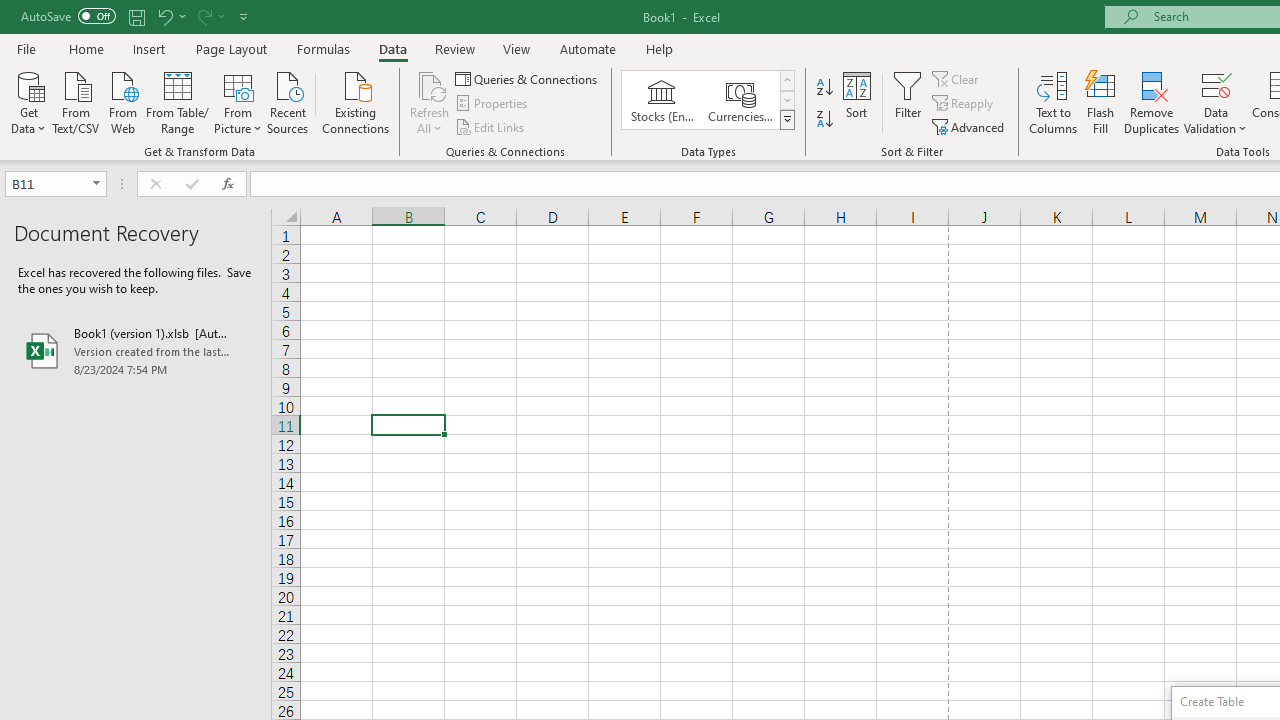 This screenshot has height=720, width=1280. Describe the element at coordinates (76, 101) in the screenshot. I see `From Text/CSV` at that location.